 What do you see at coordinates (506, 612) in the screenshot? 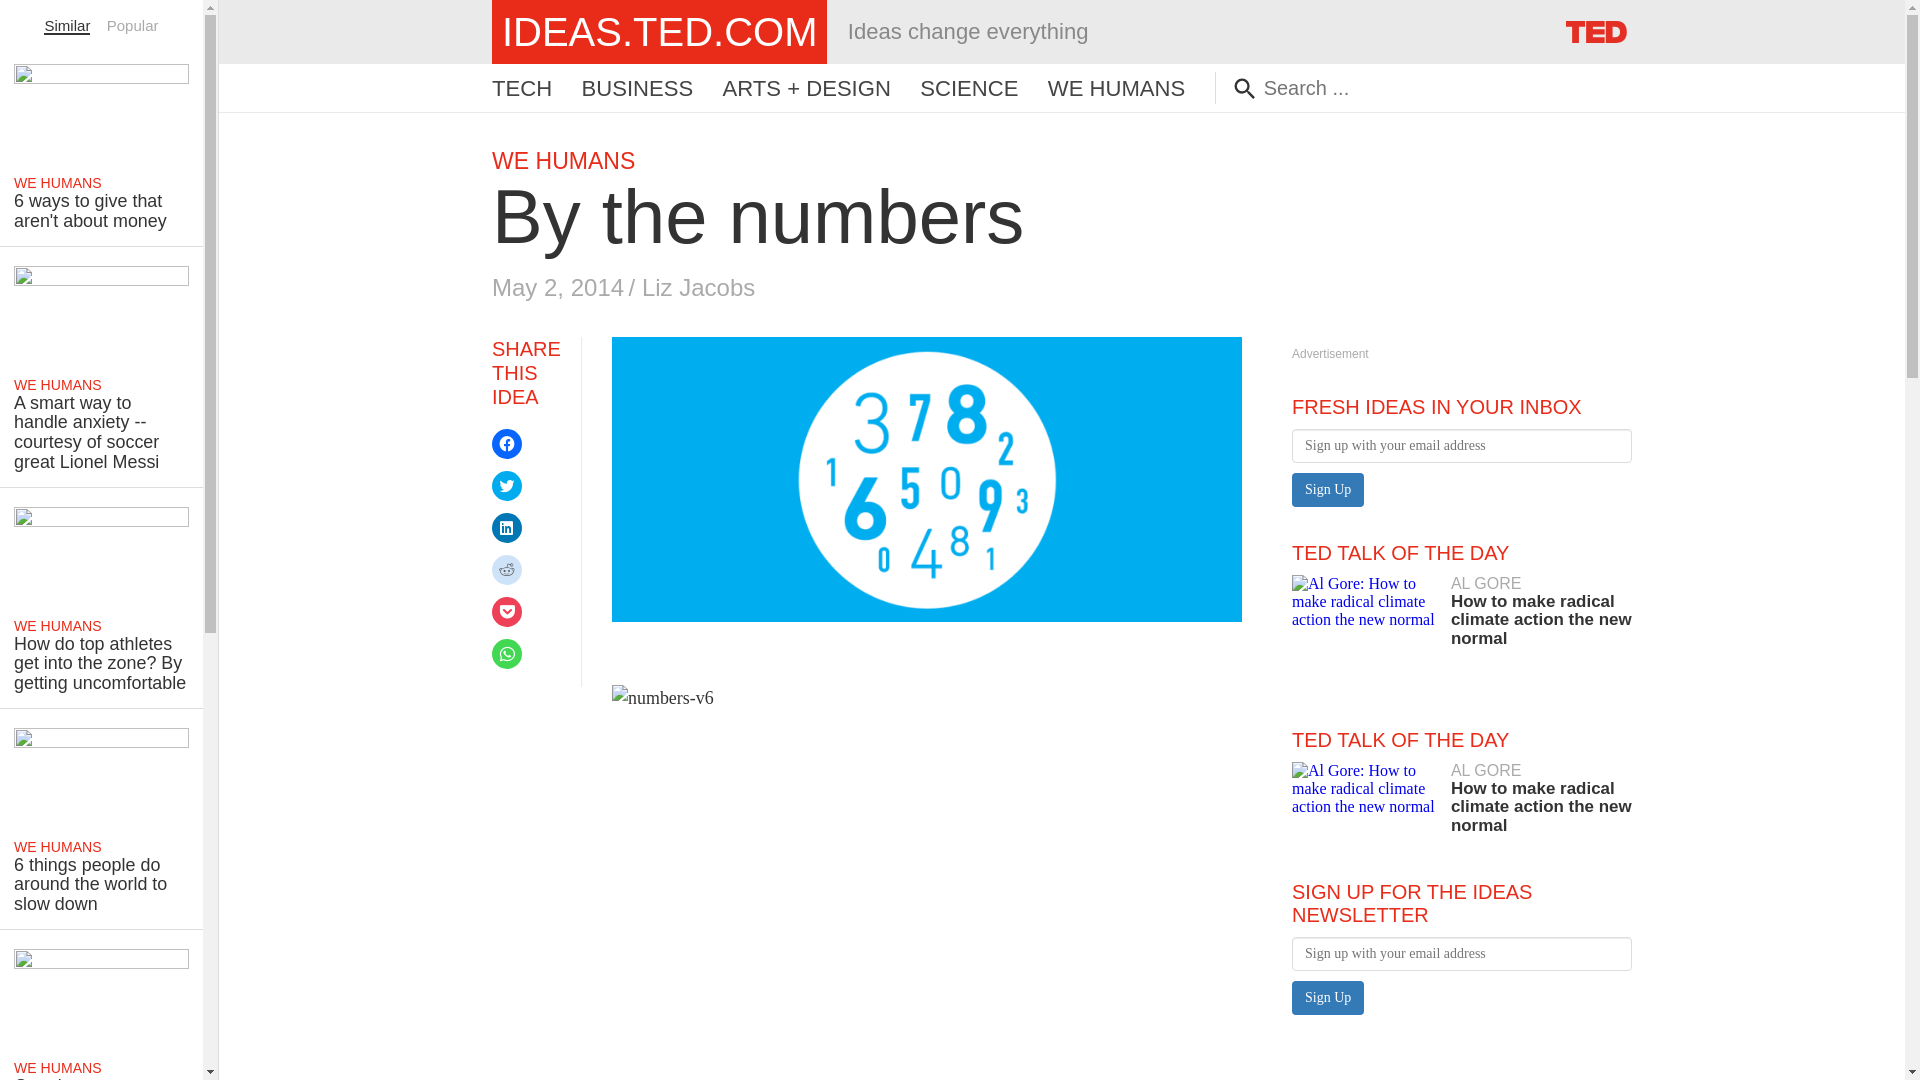
I see `Click to share on Pocket` at bounding box center [506, 612].